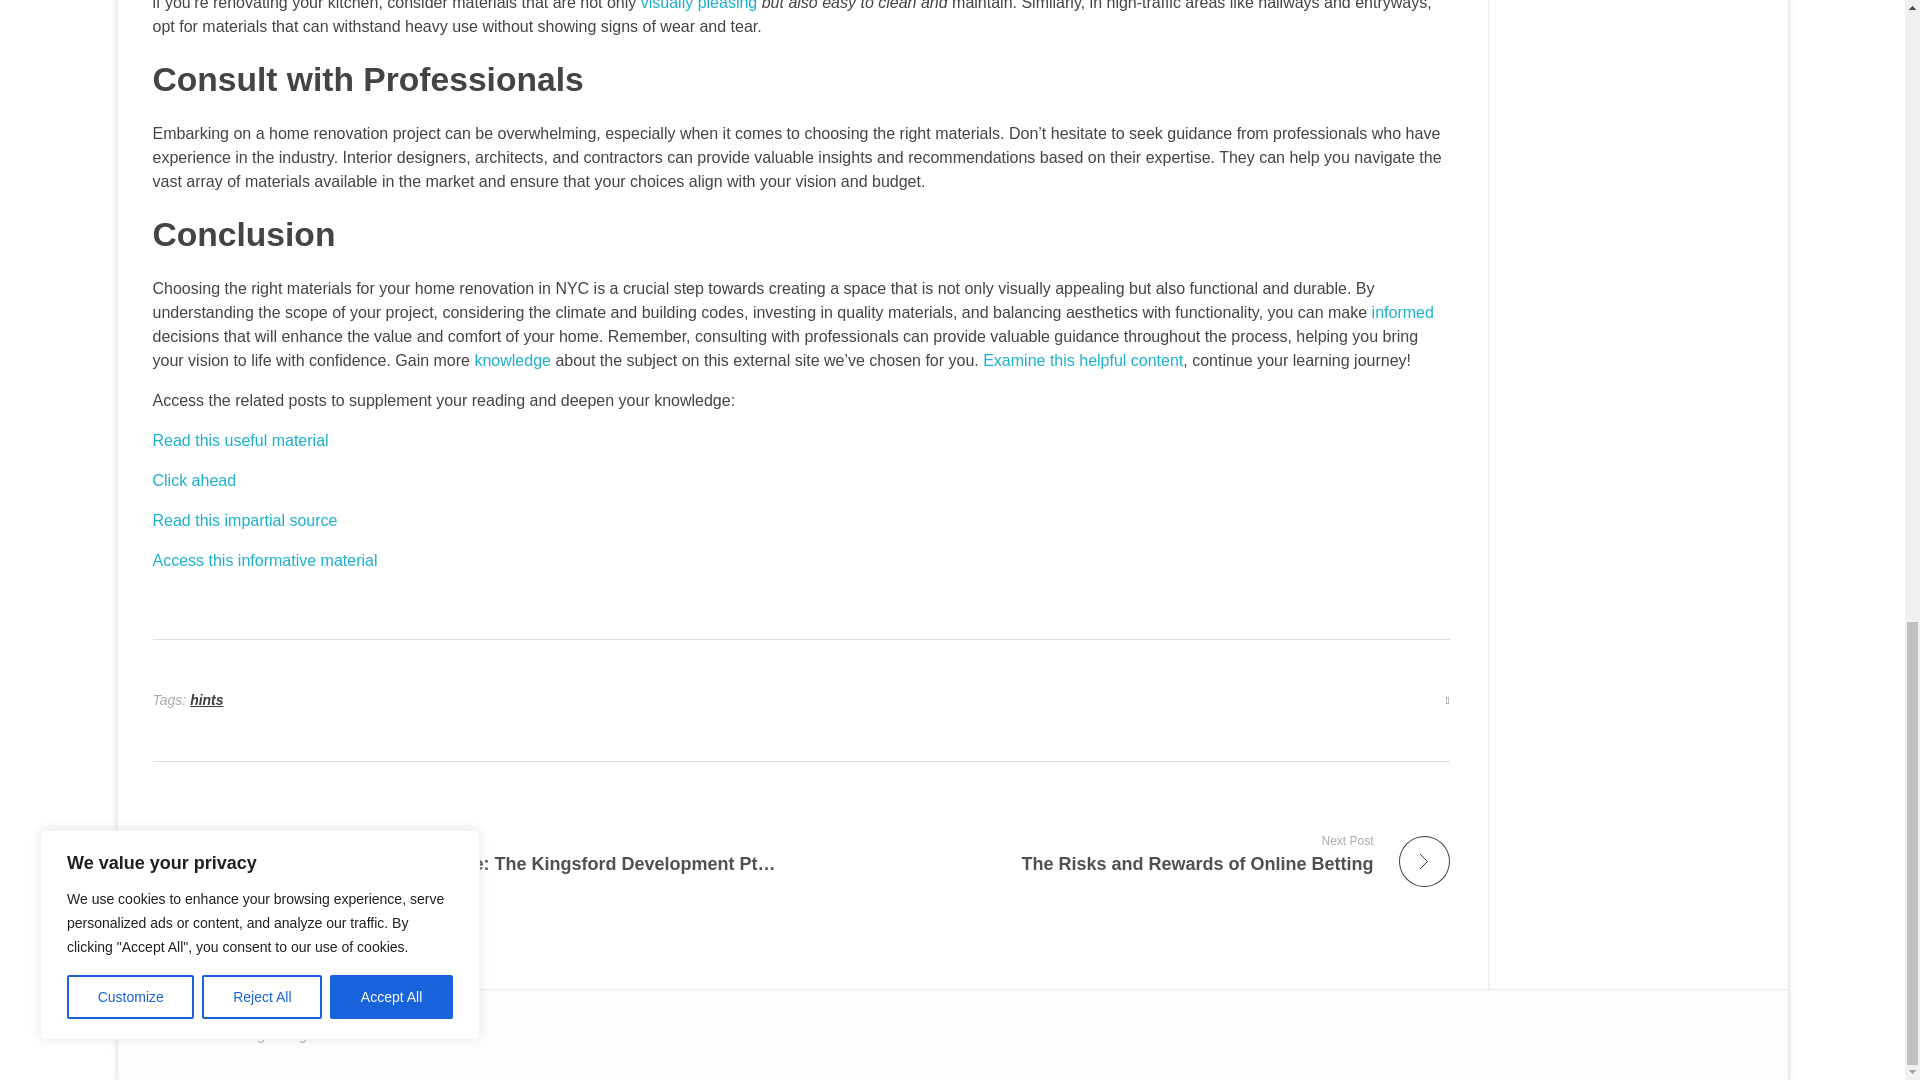 This screenshot has height=1080, width=1920. I want to click on knowledge, so click(240, 440).